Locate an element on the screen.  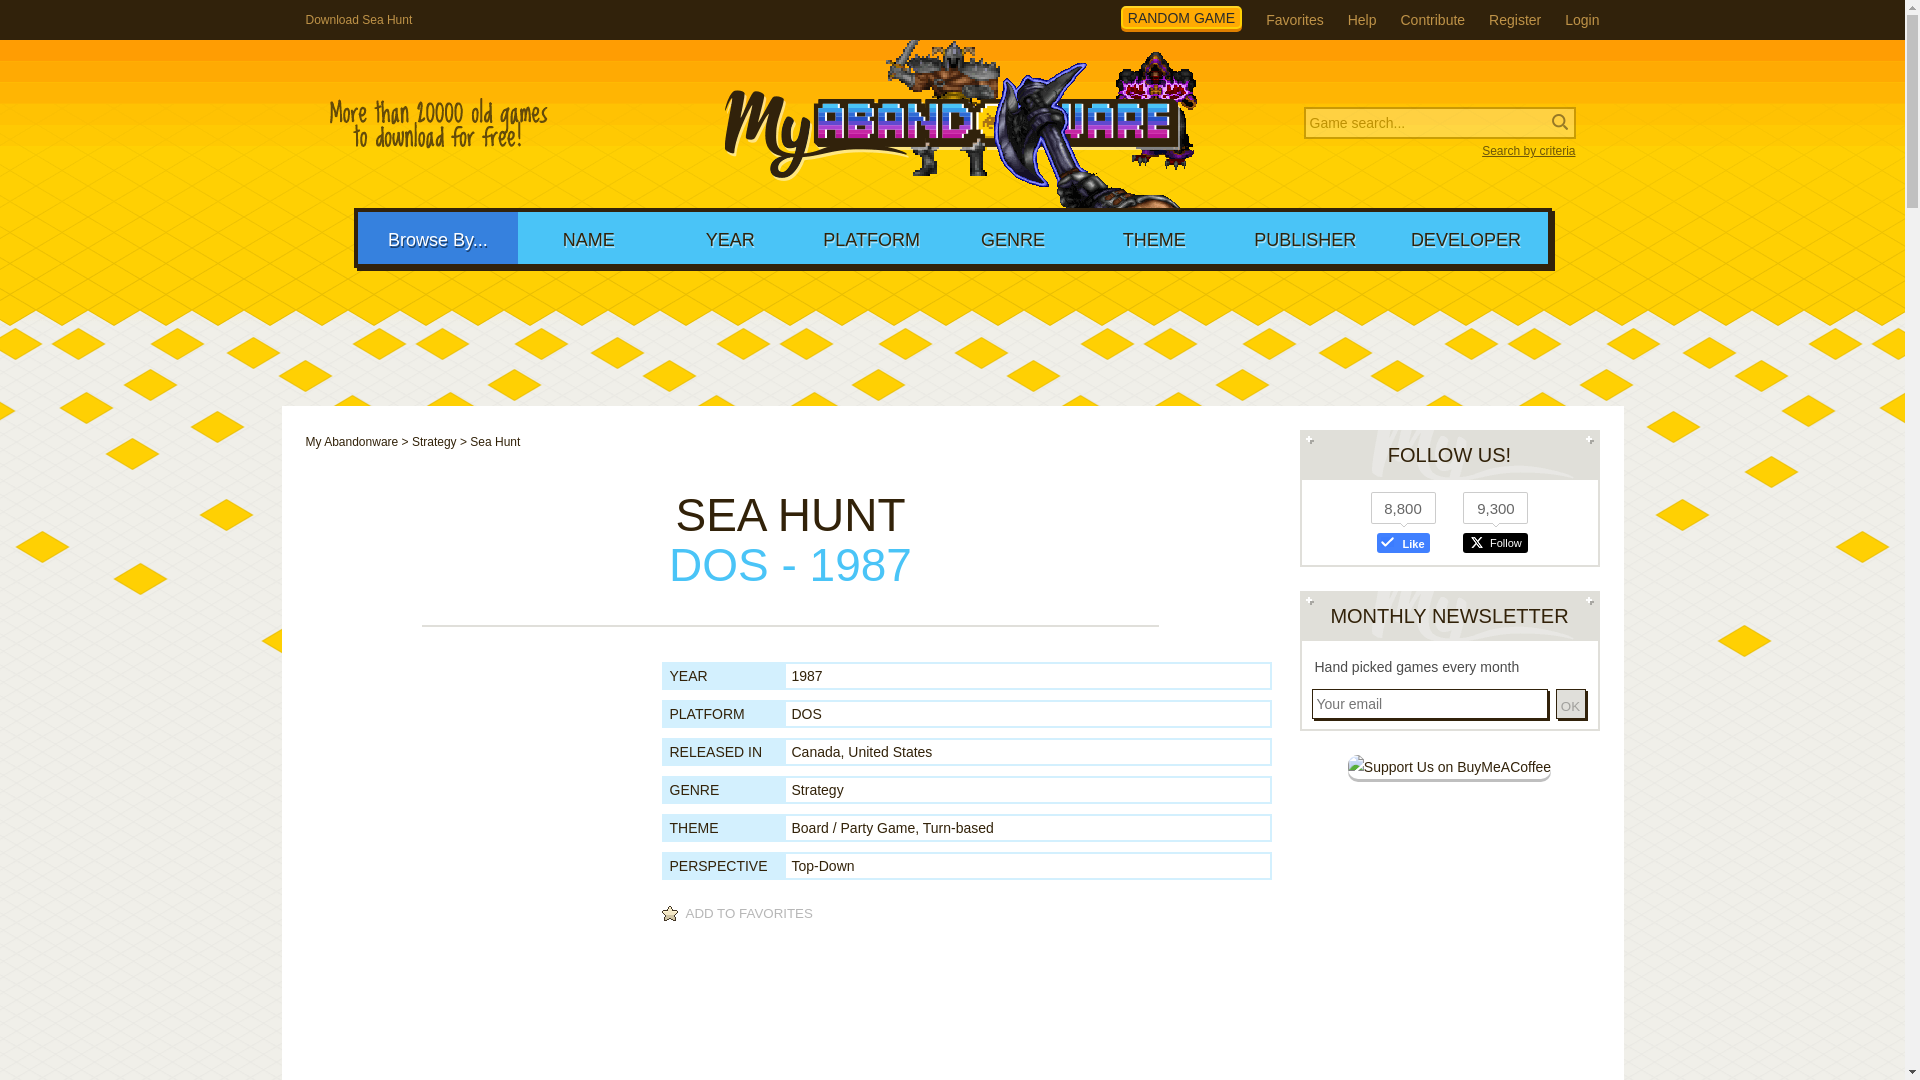
THEME is located at coordinates (1154, 237).